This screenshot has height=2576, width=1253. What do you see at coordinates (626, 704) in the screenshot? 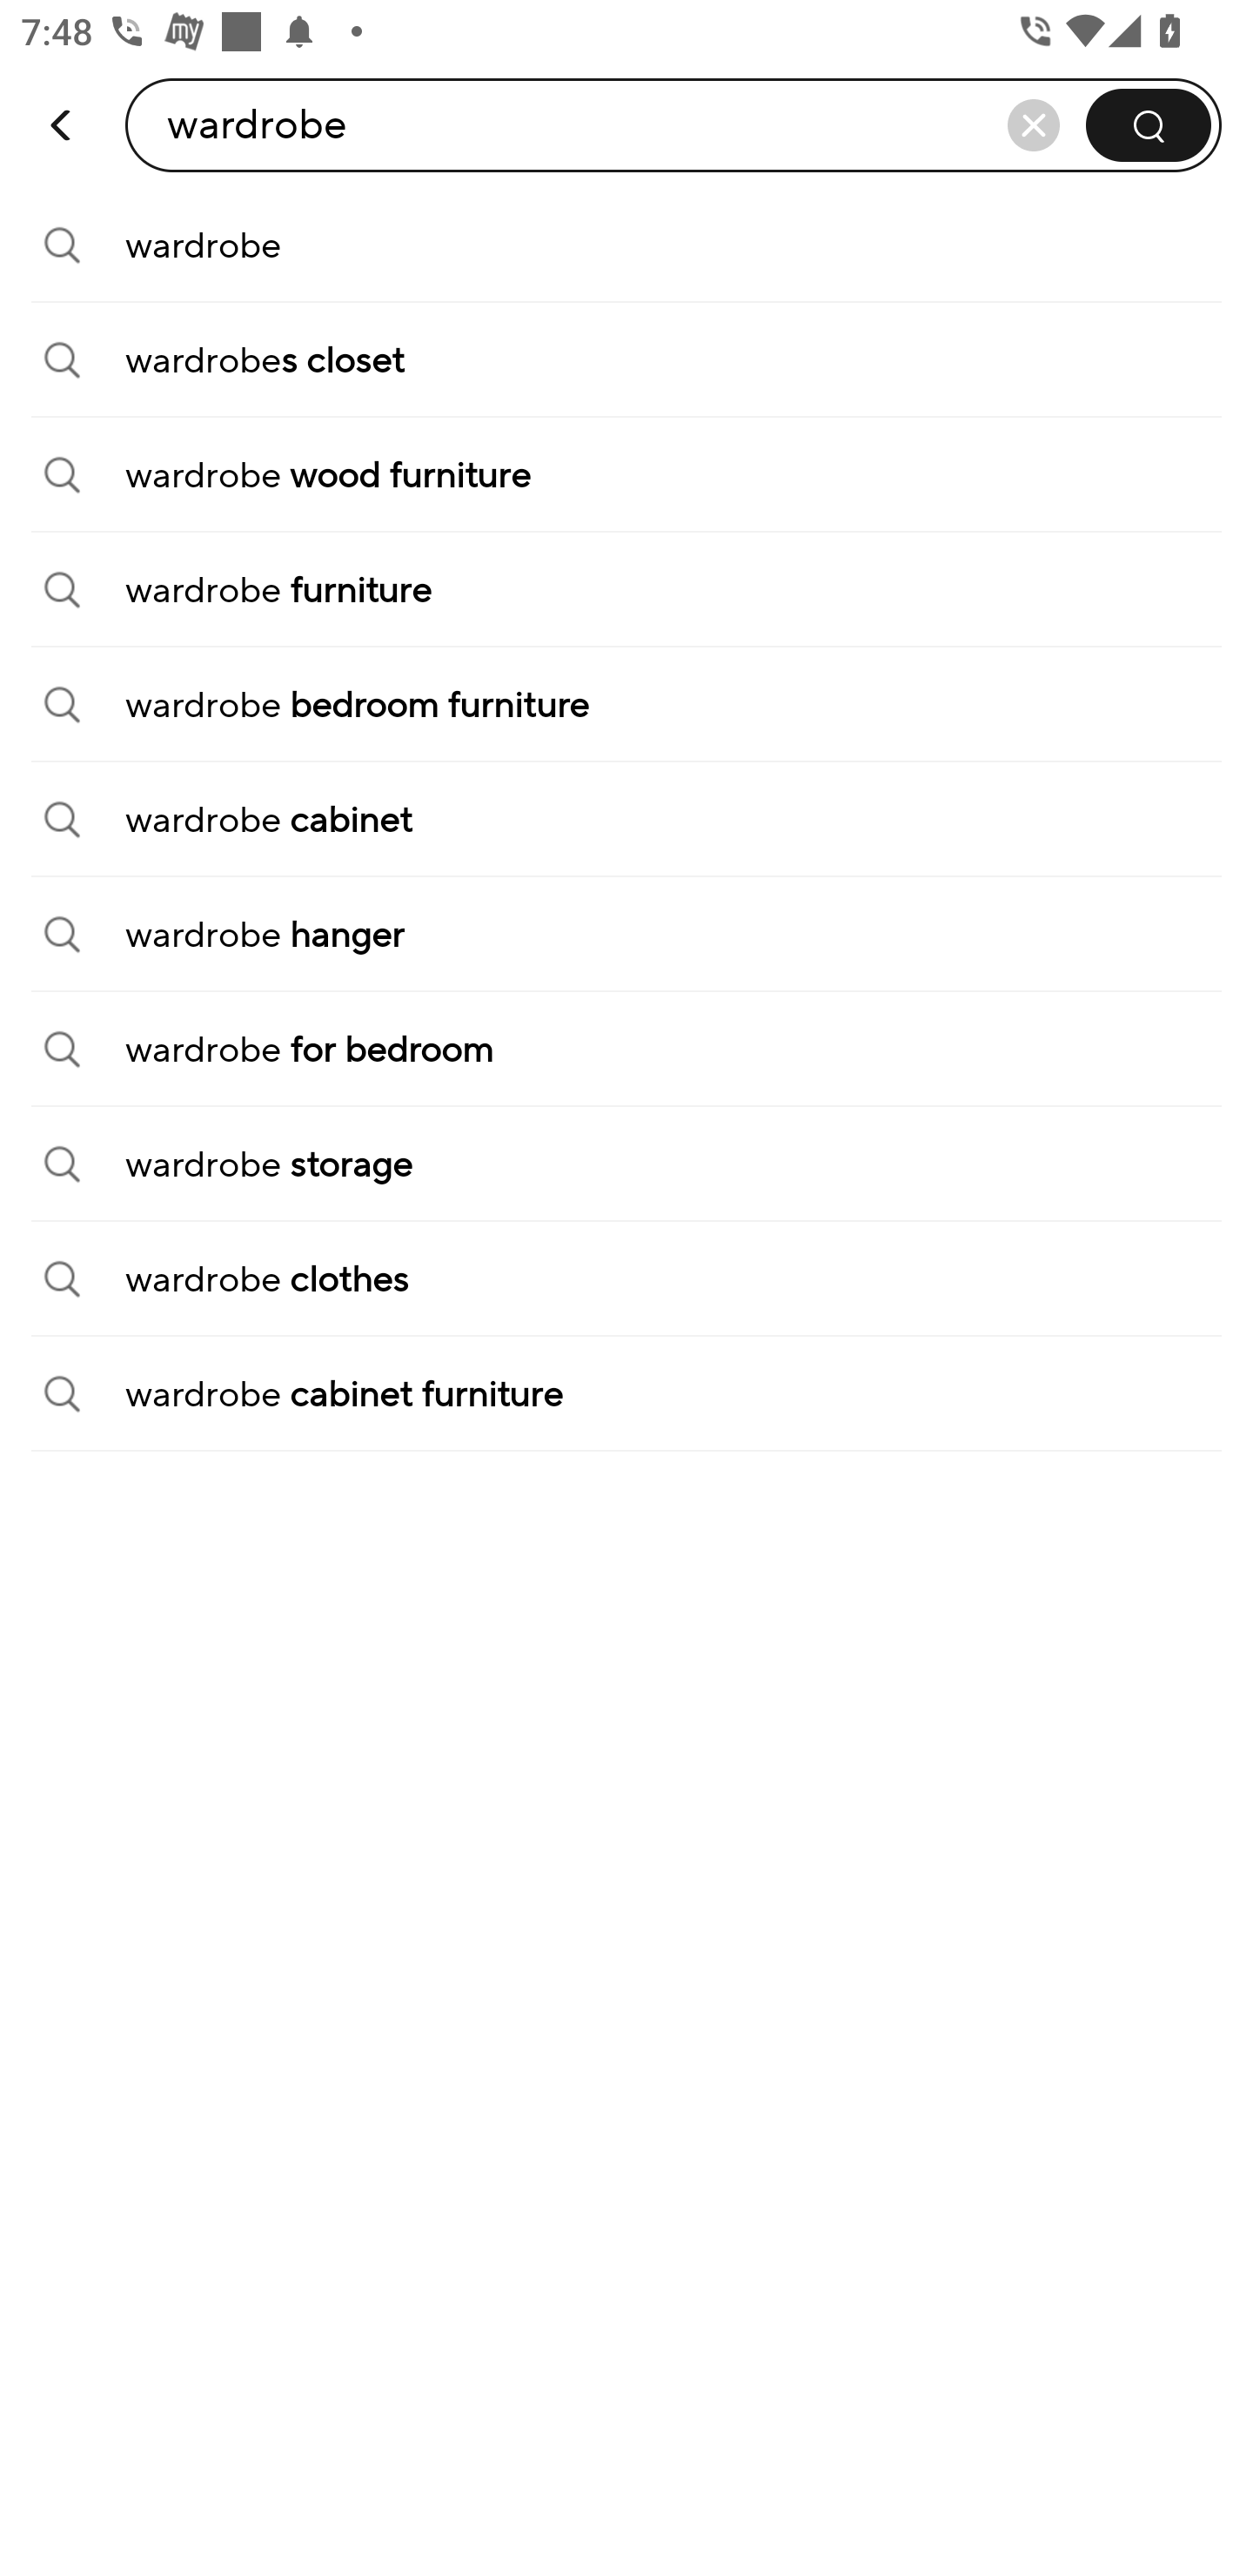
I see `wardrobe bedroom furniture` at bounding box center [626, 704].